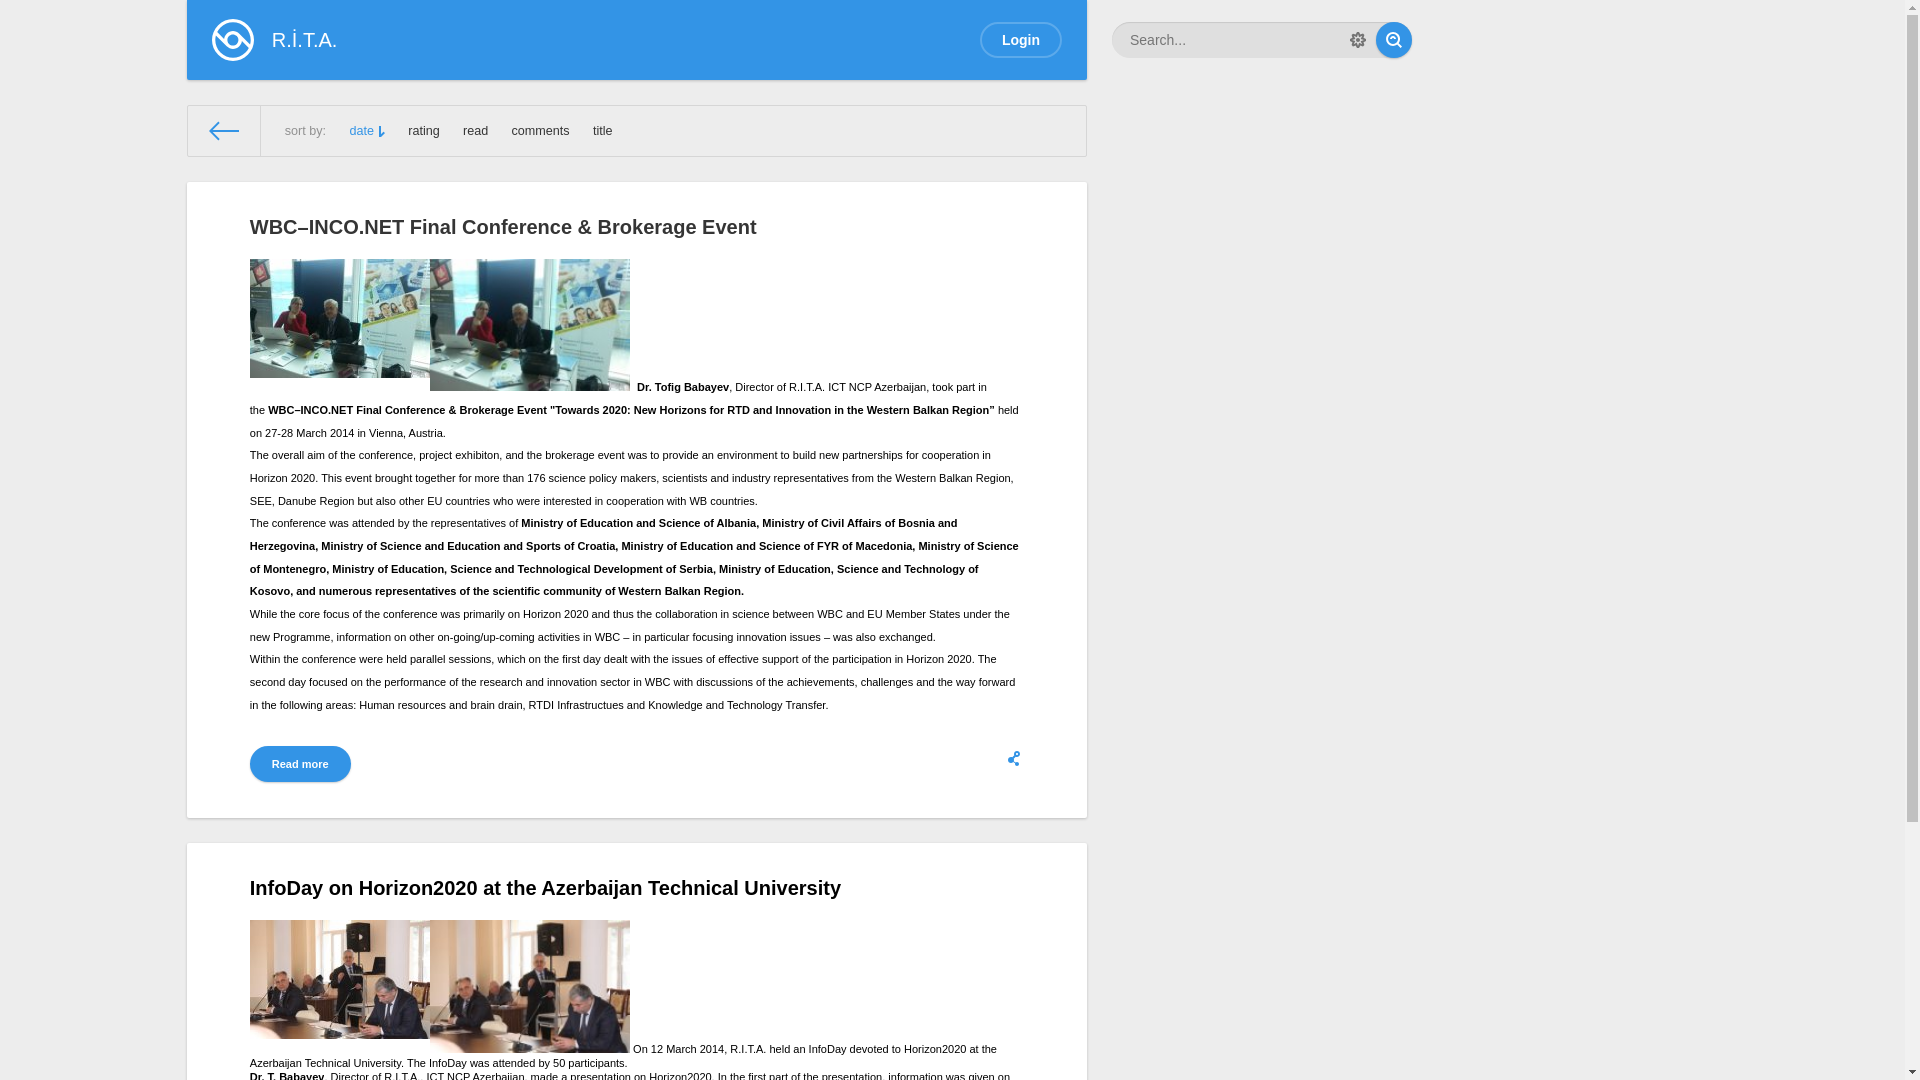  Describe the element at coordinates (1020, 40) in the screenshot. I see `Login` at that location.